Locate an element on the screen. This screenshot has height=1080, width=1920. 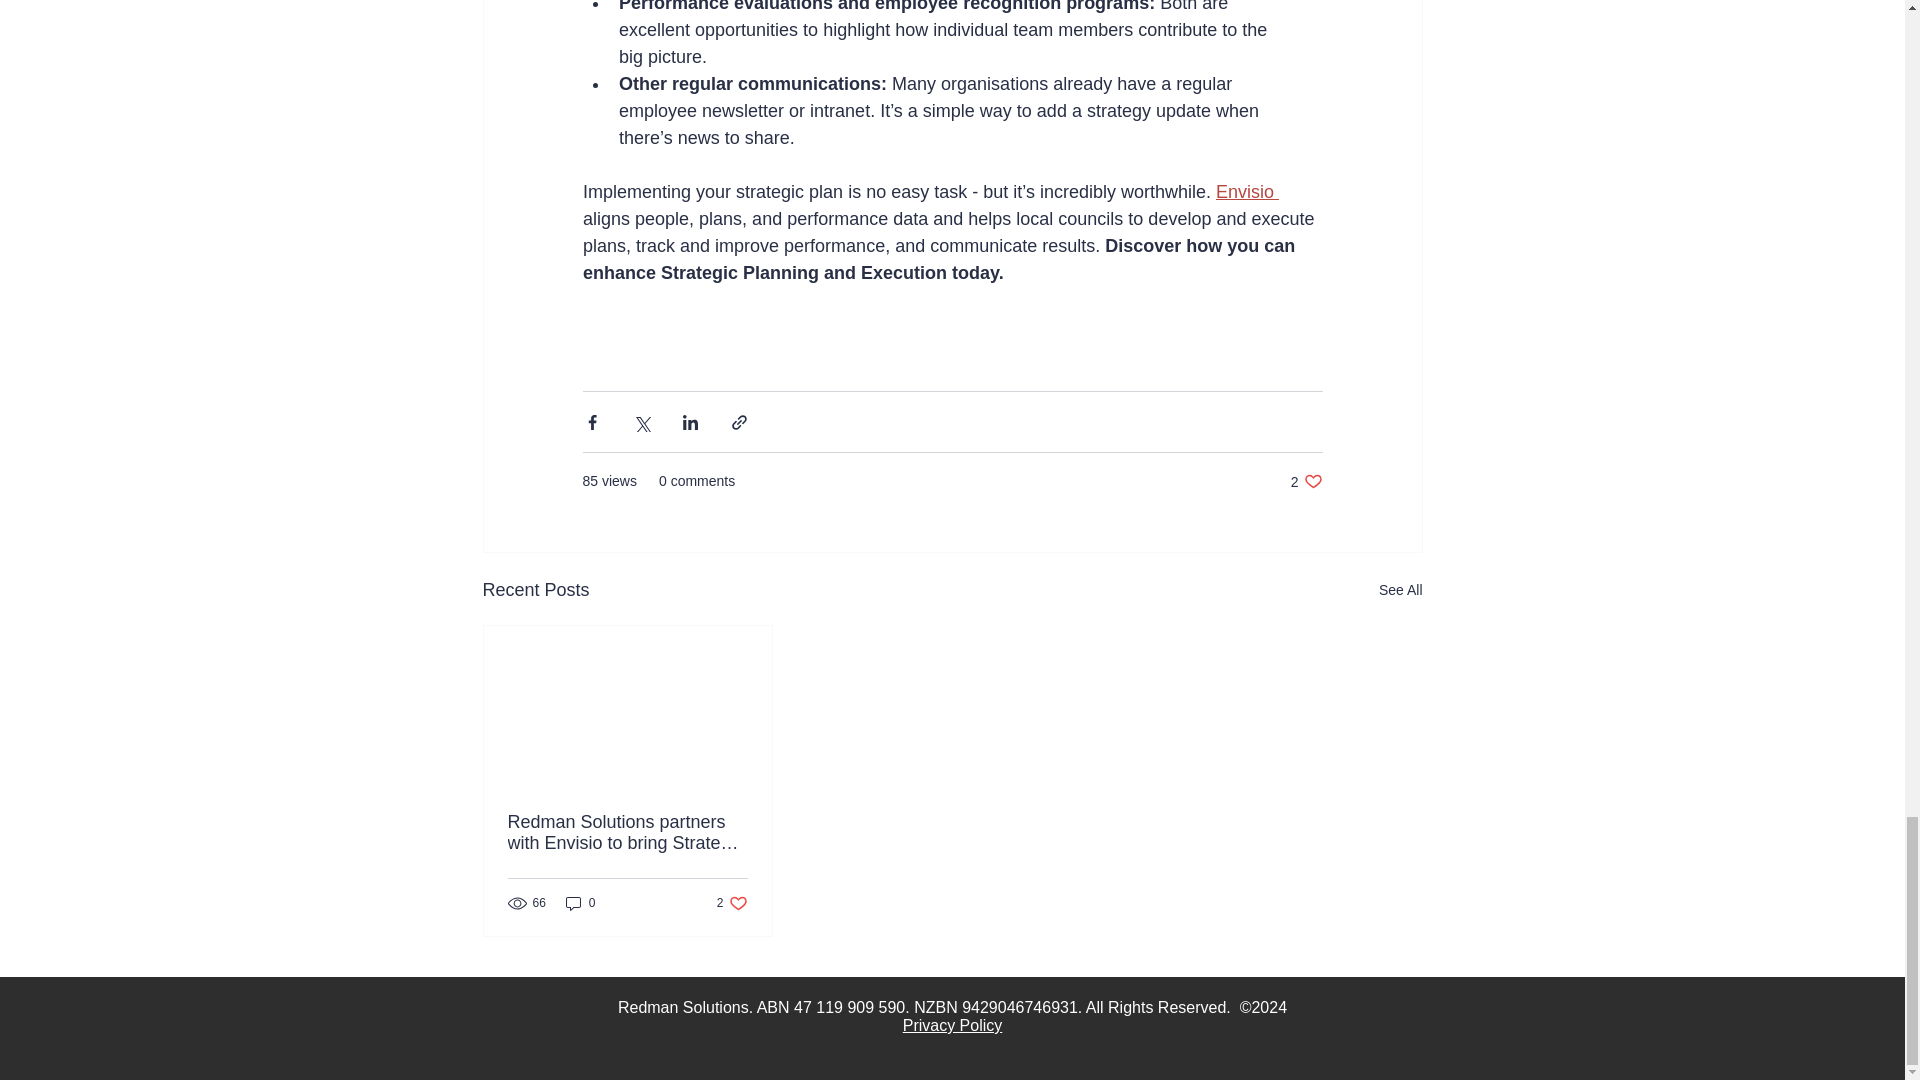
Envisio  is located at coordinates (732, 902).